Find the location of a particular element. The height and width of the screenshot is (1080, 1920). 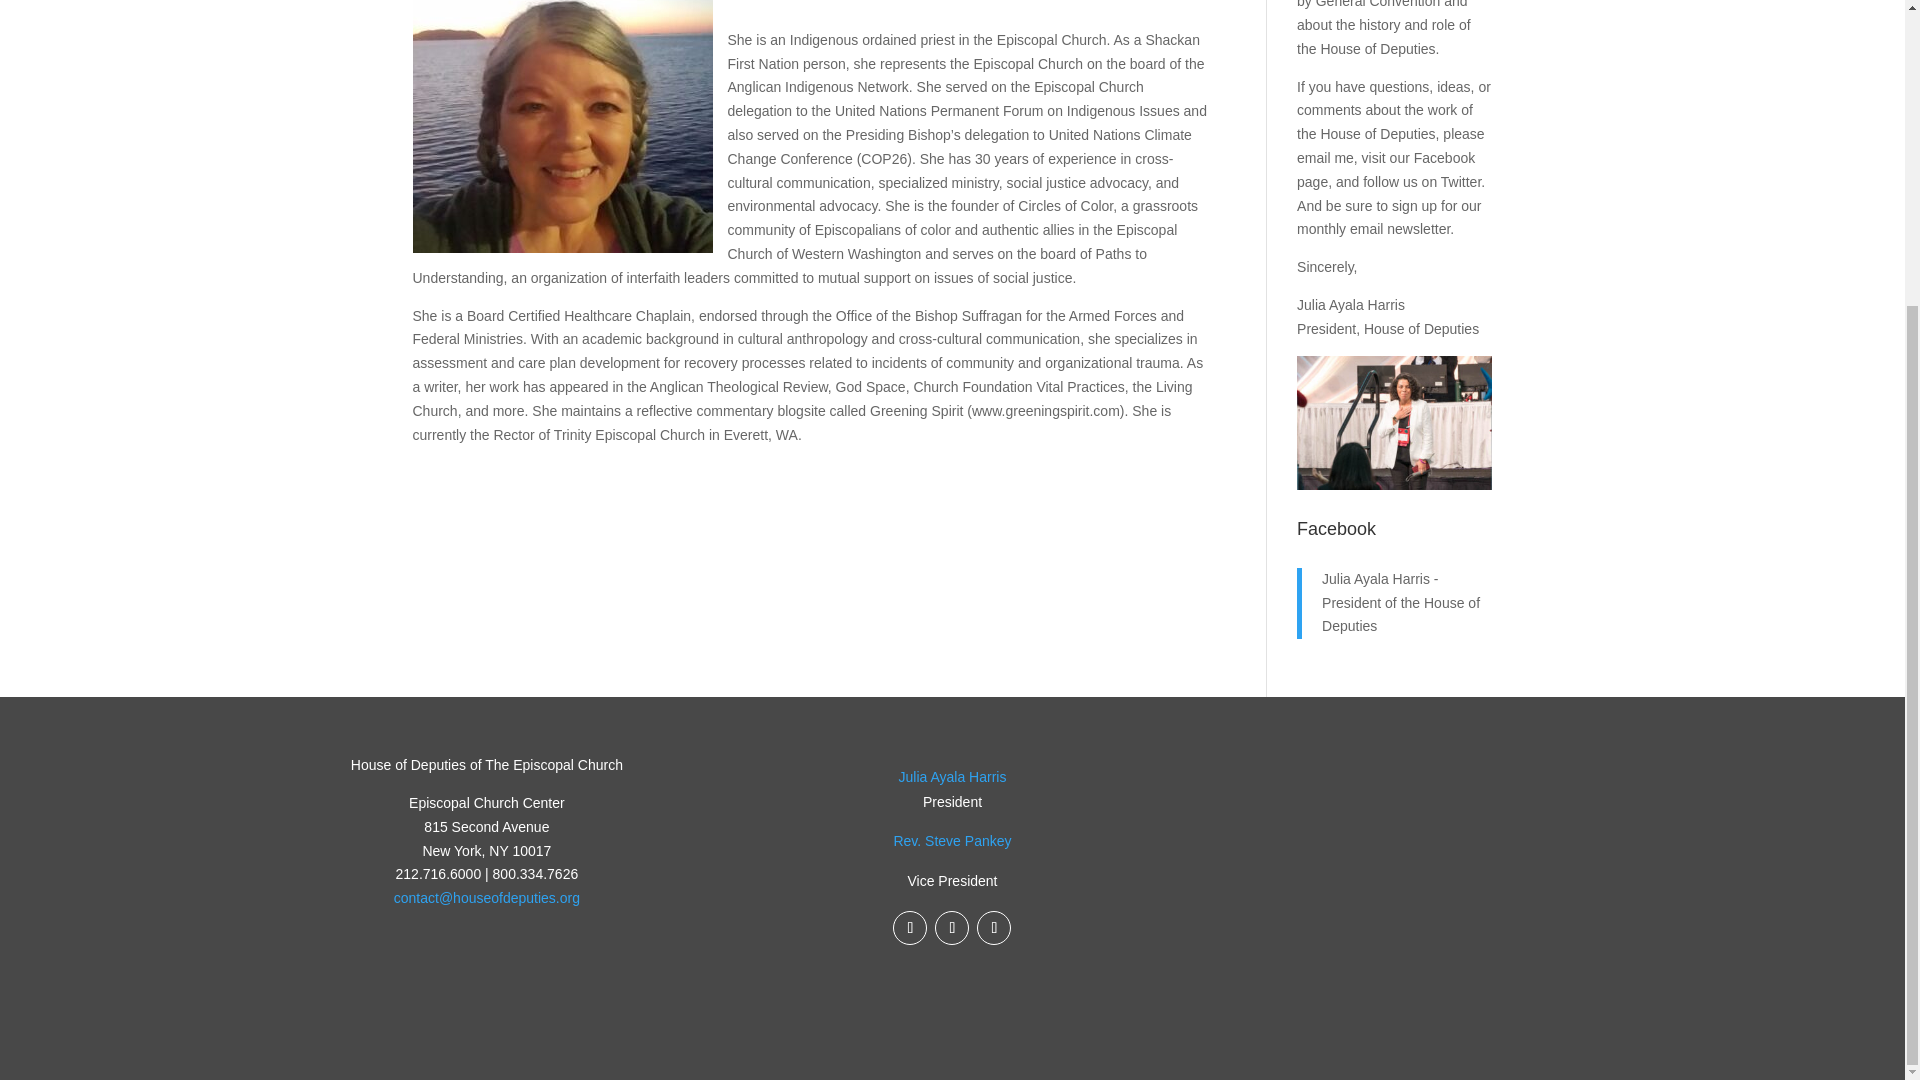

Julia Ayala Harris - President of the House of Deputies is located at coordinates (1401, 603).